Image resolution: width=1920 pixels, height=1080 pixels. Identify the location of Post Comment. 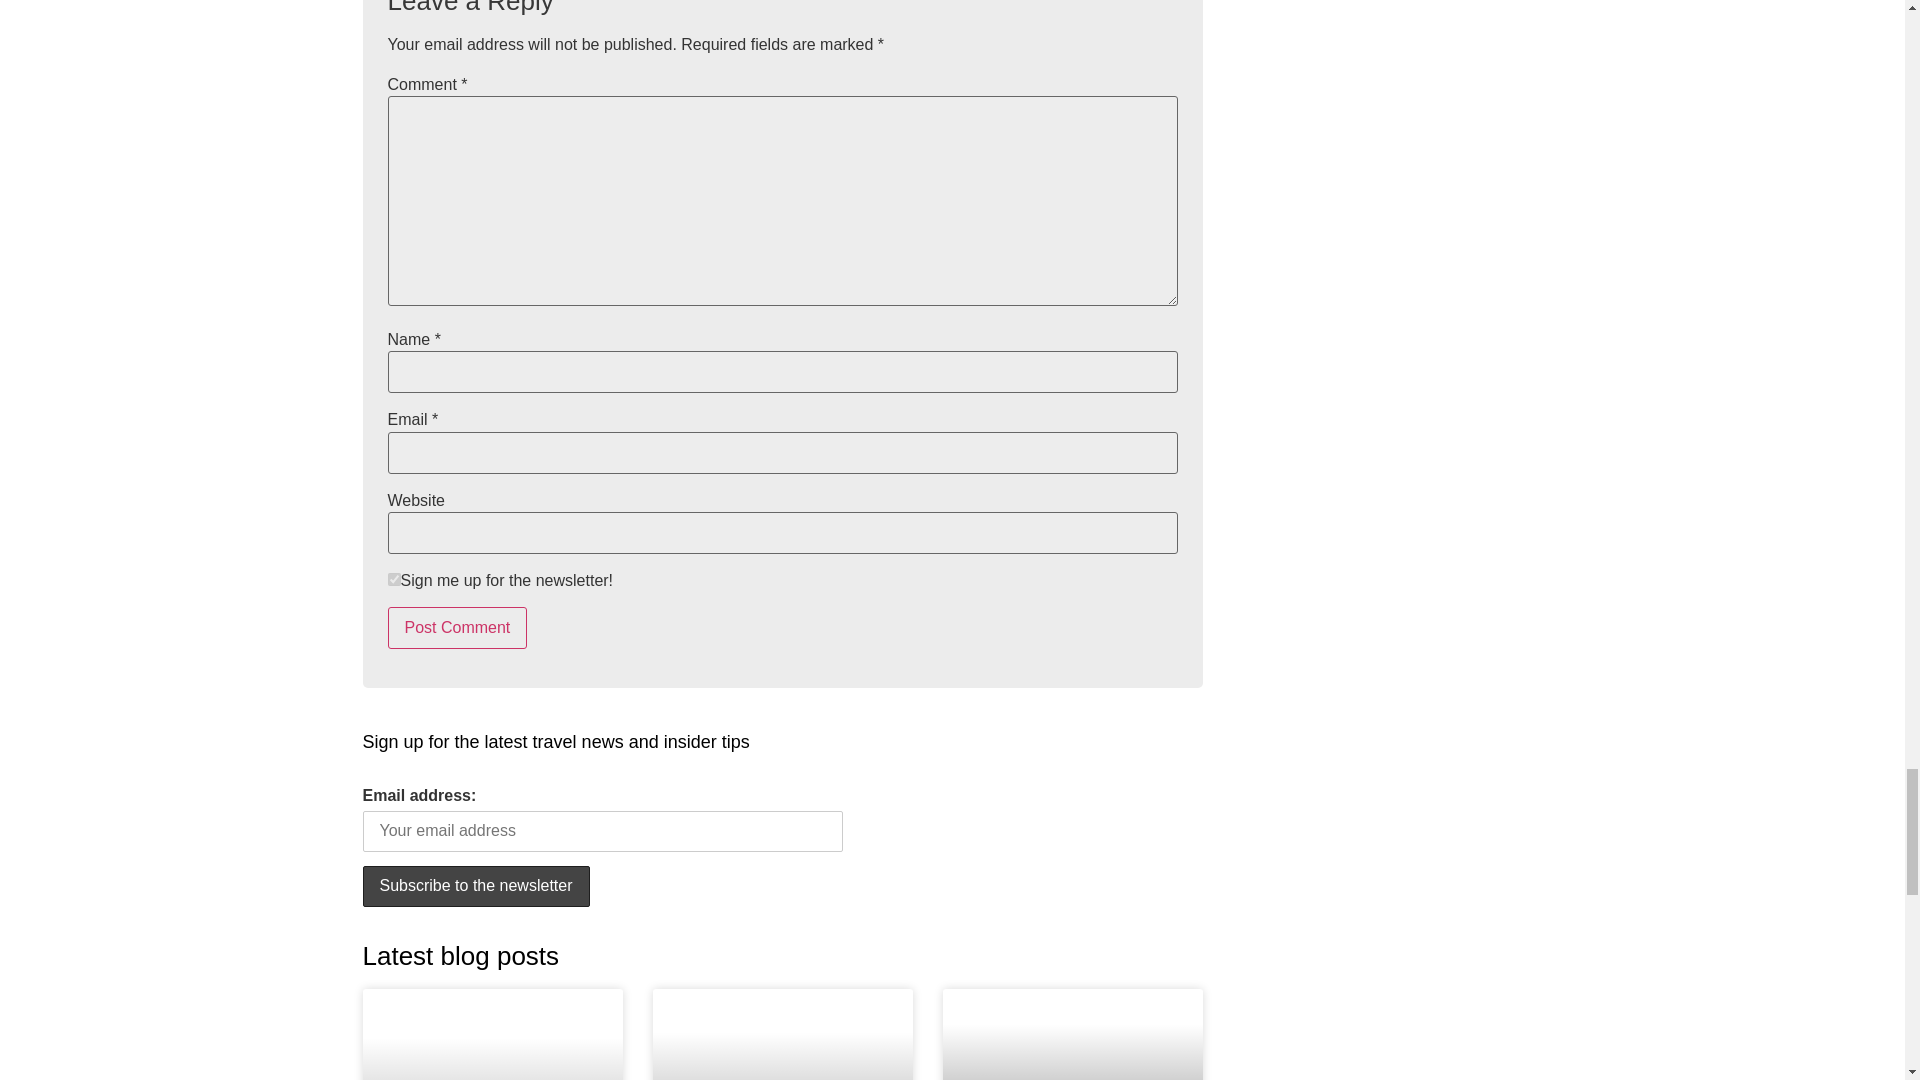
(458, 628).